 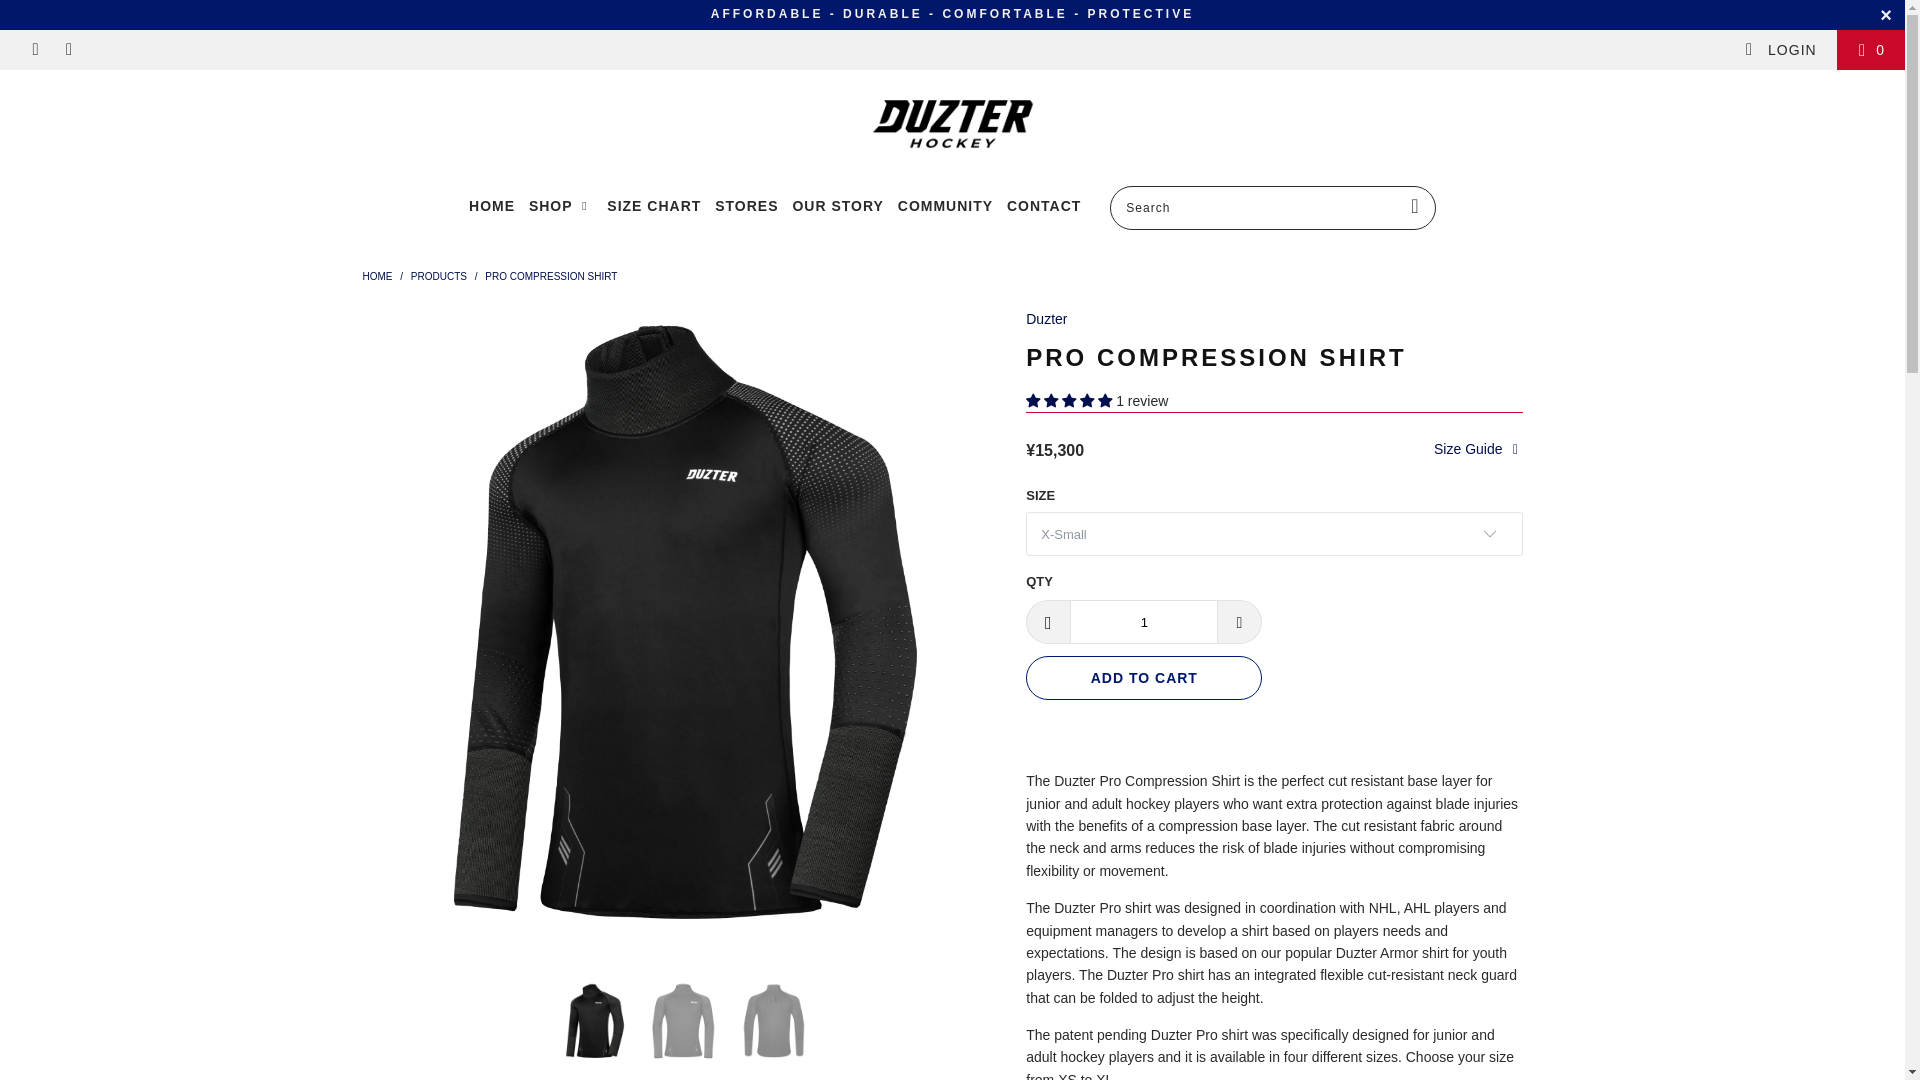 I want to click on duzter on Instagram, so click(x=68, y=50).